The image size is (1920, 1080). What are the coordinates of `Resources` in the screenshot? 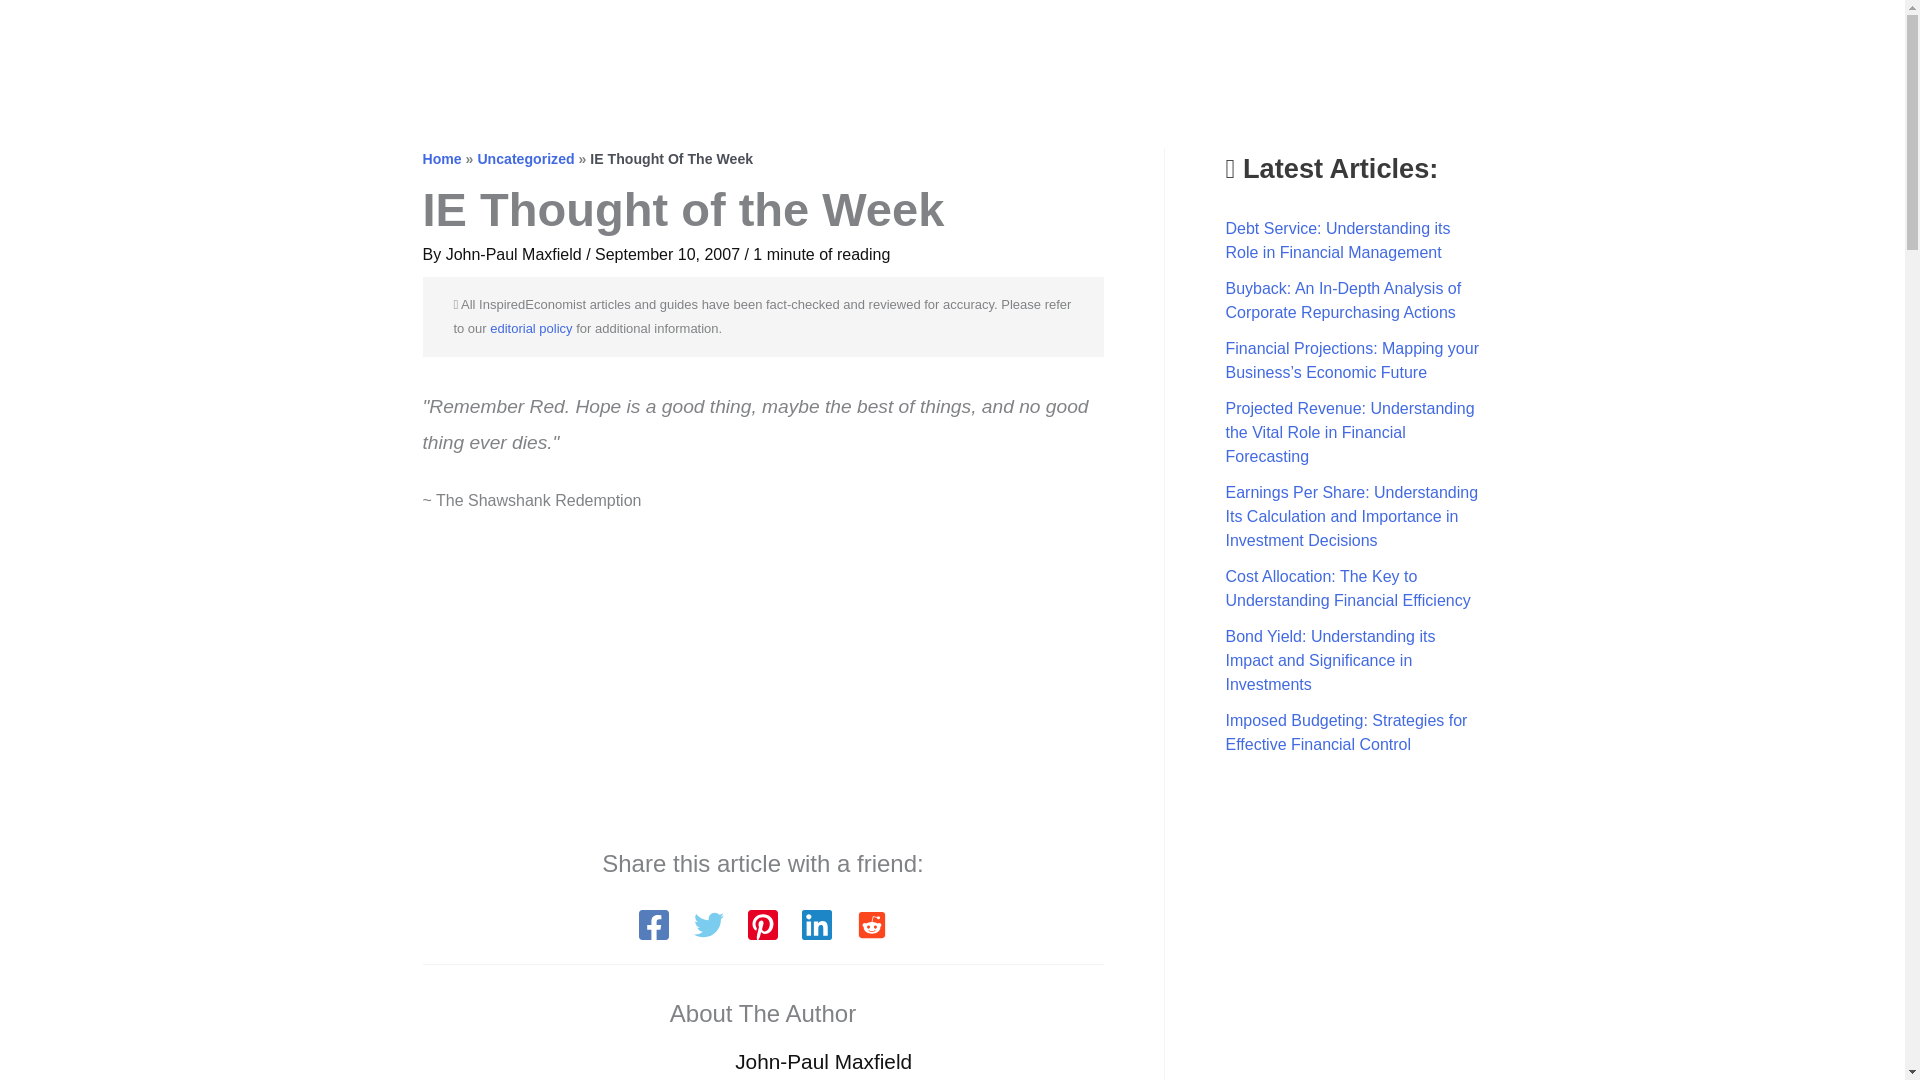 It's located at (1786, 41).